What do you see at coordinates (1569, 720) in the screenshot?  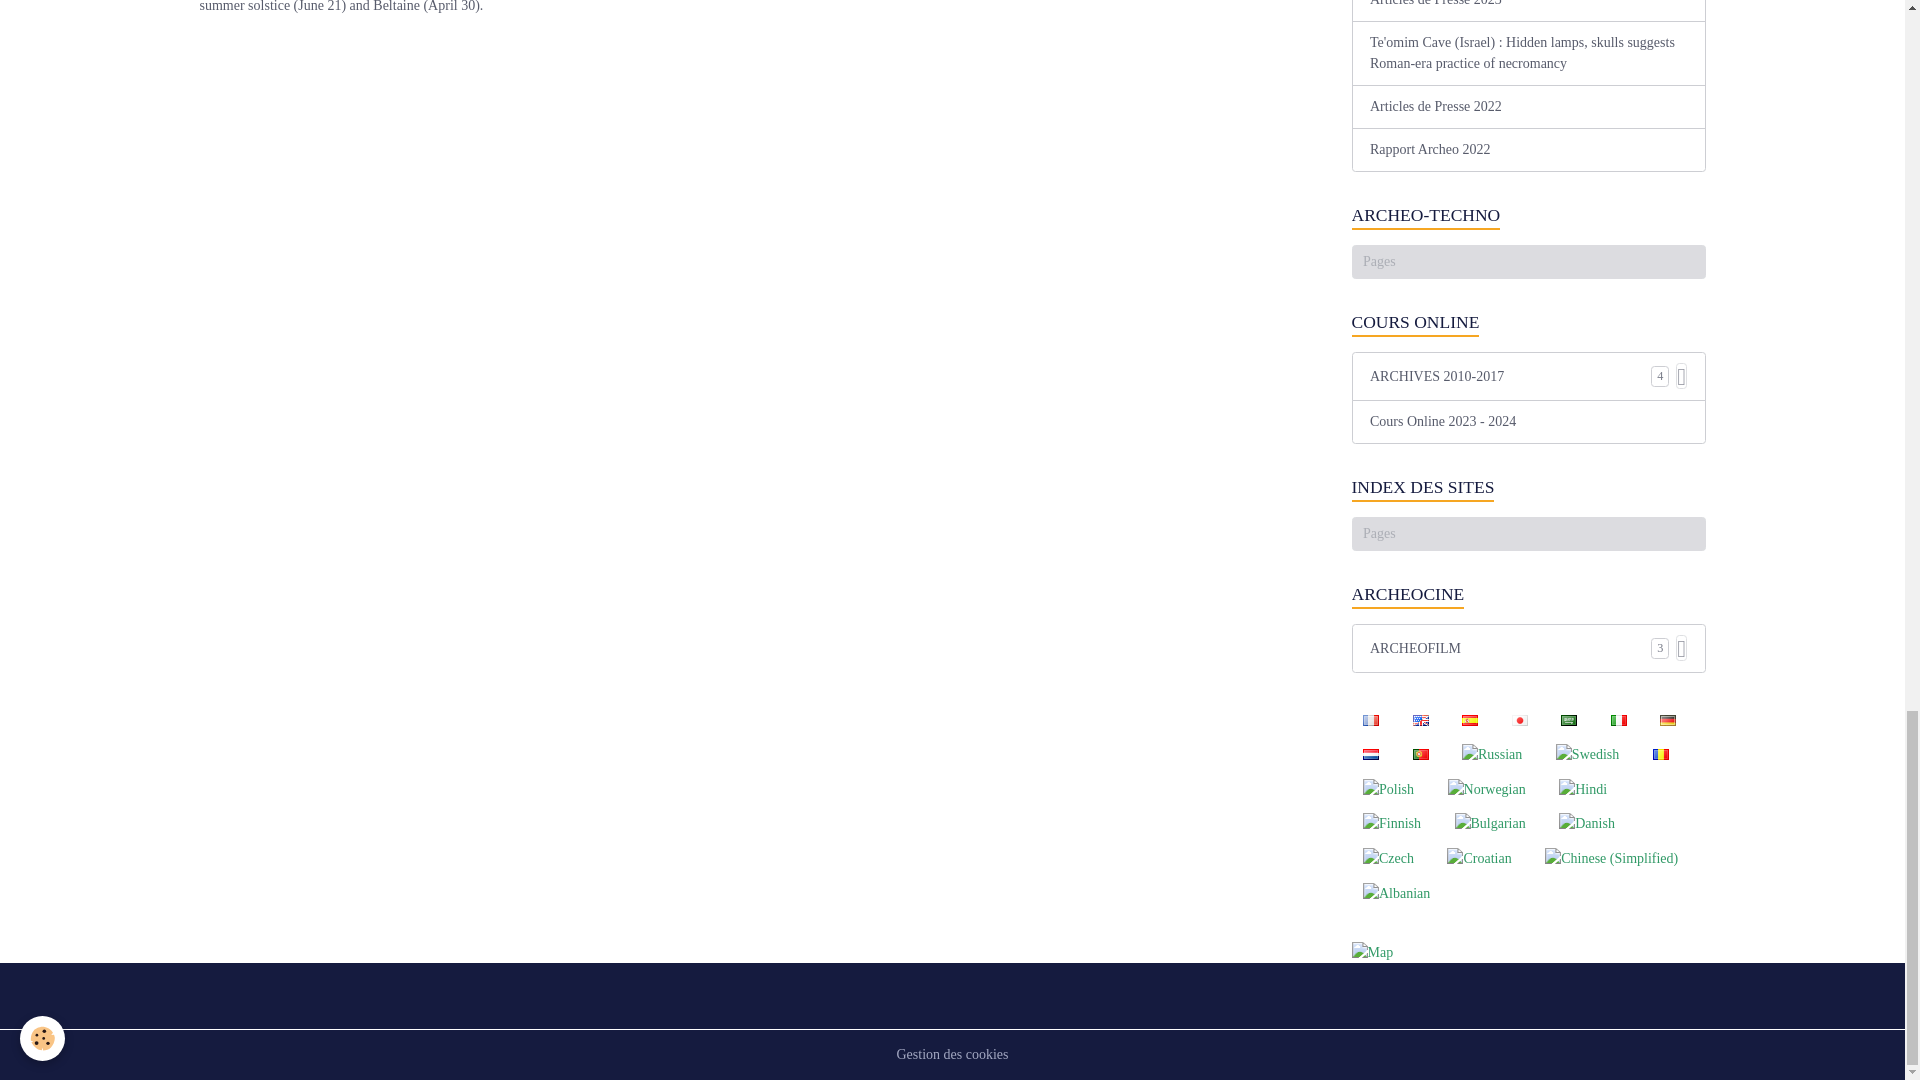 I see `Arabic` at bounding box center [1569, 720].